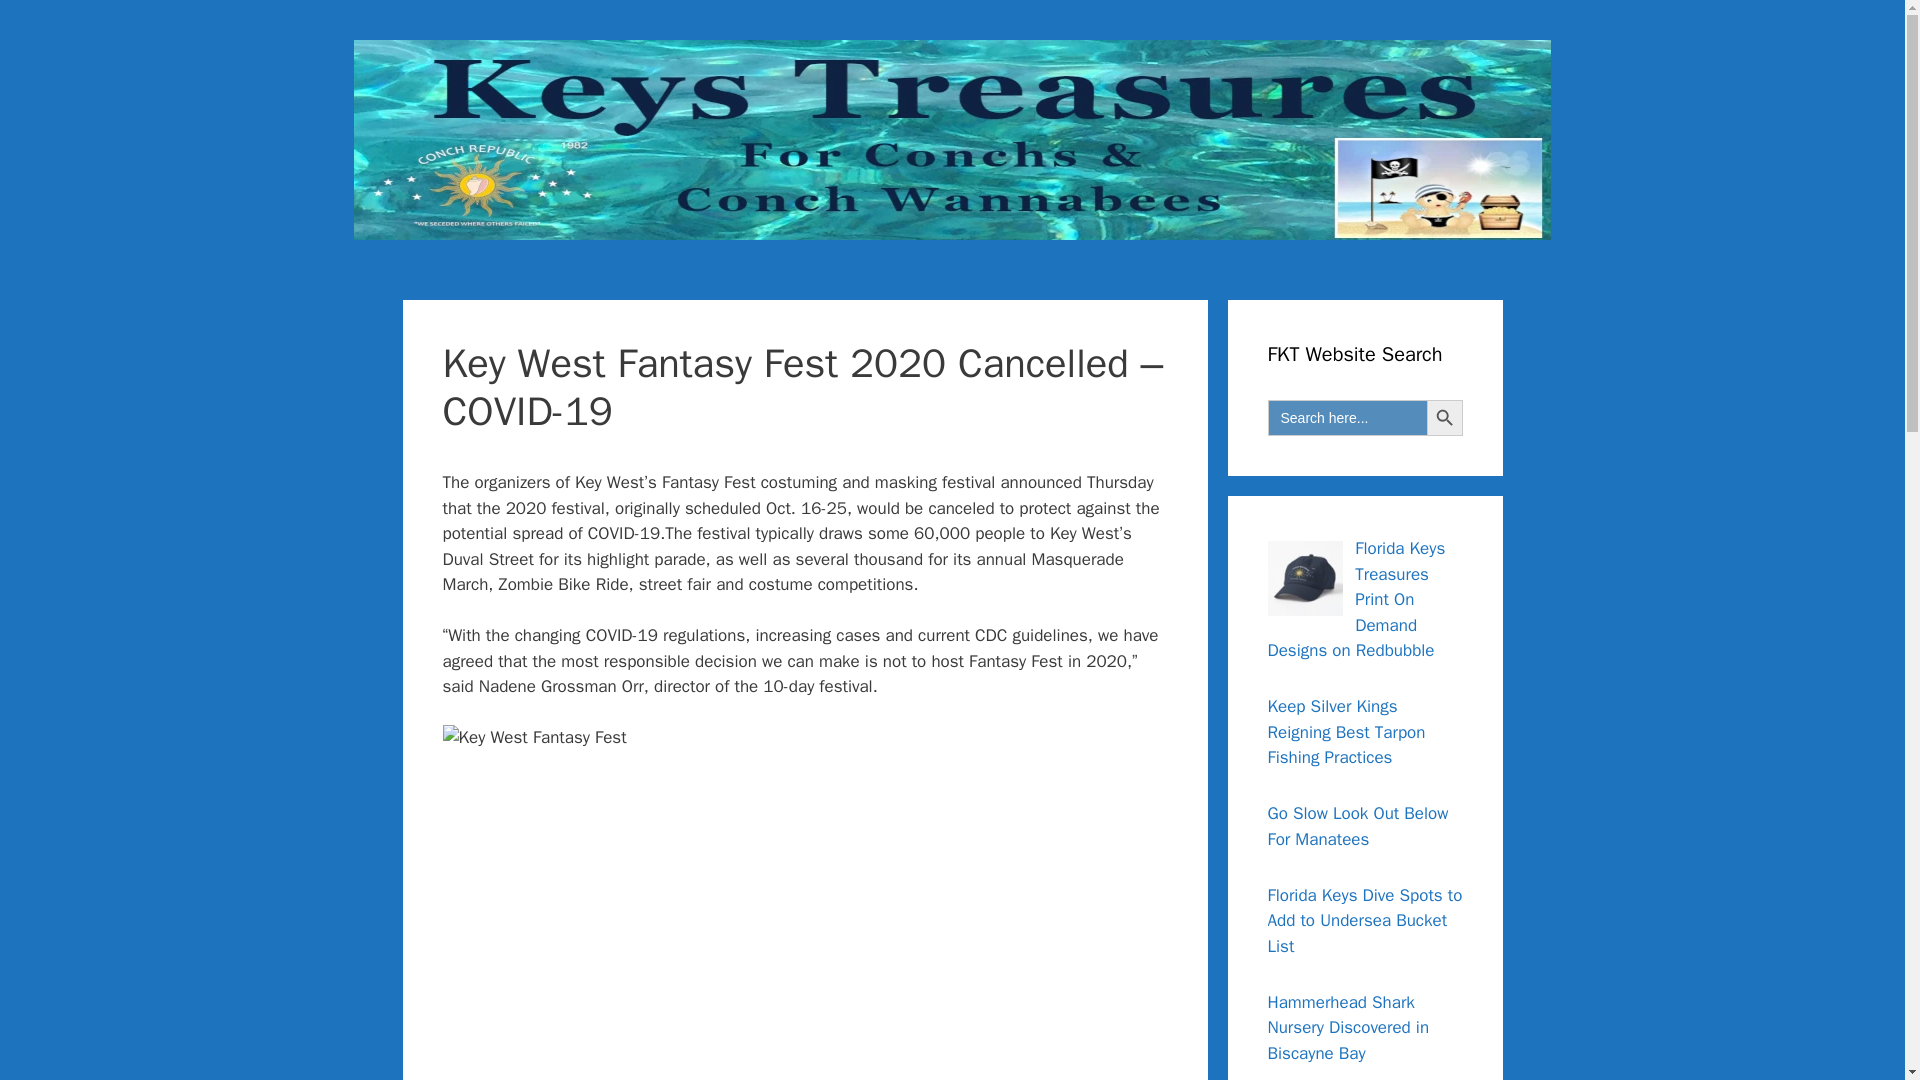  Describe the element at coordinates (1365, 920) in the screenshot. I see `Florida Keys Dive Spots to Add to Undersea Bucket List` at that location.